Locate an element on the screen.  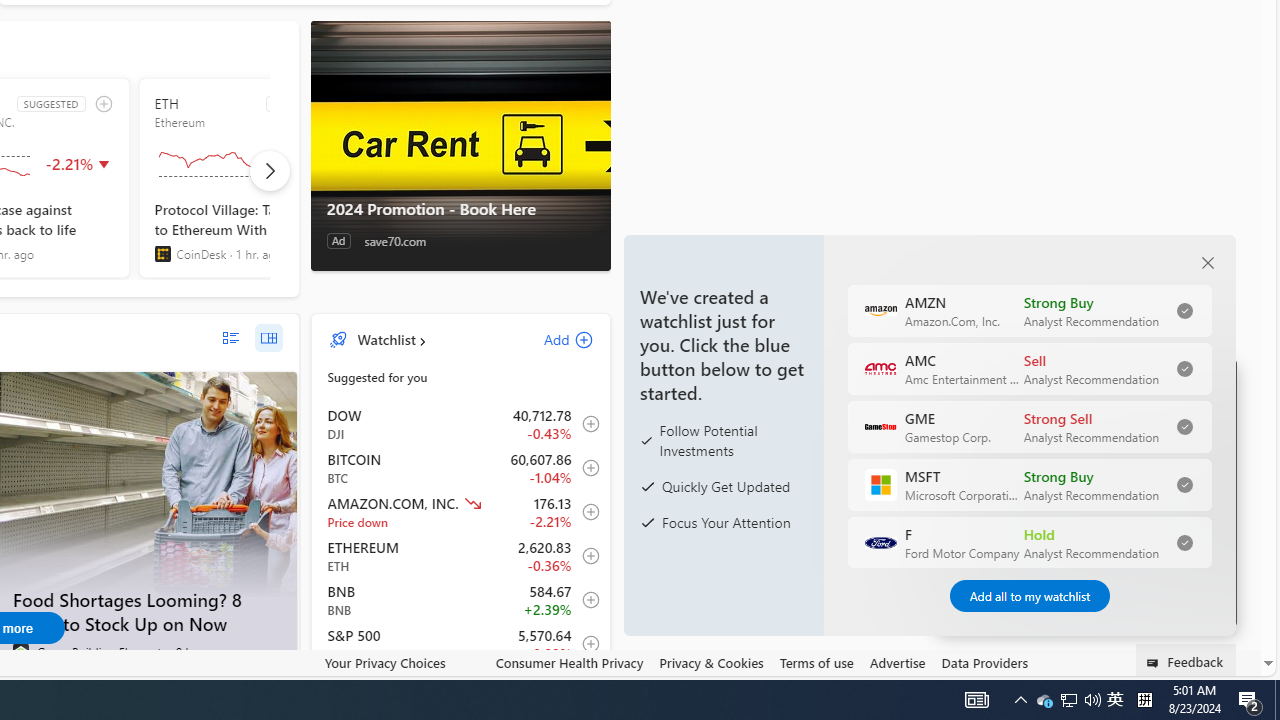
Class: feedback_link_icon-DS-EntryPoint1-1 is located at coordinates (1156, 663).